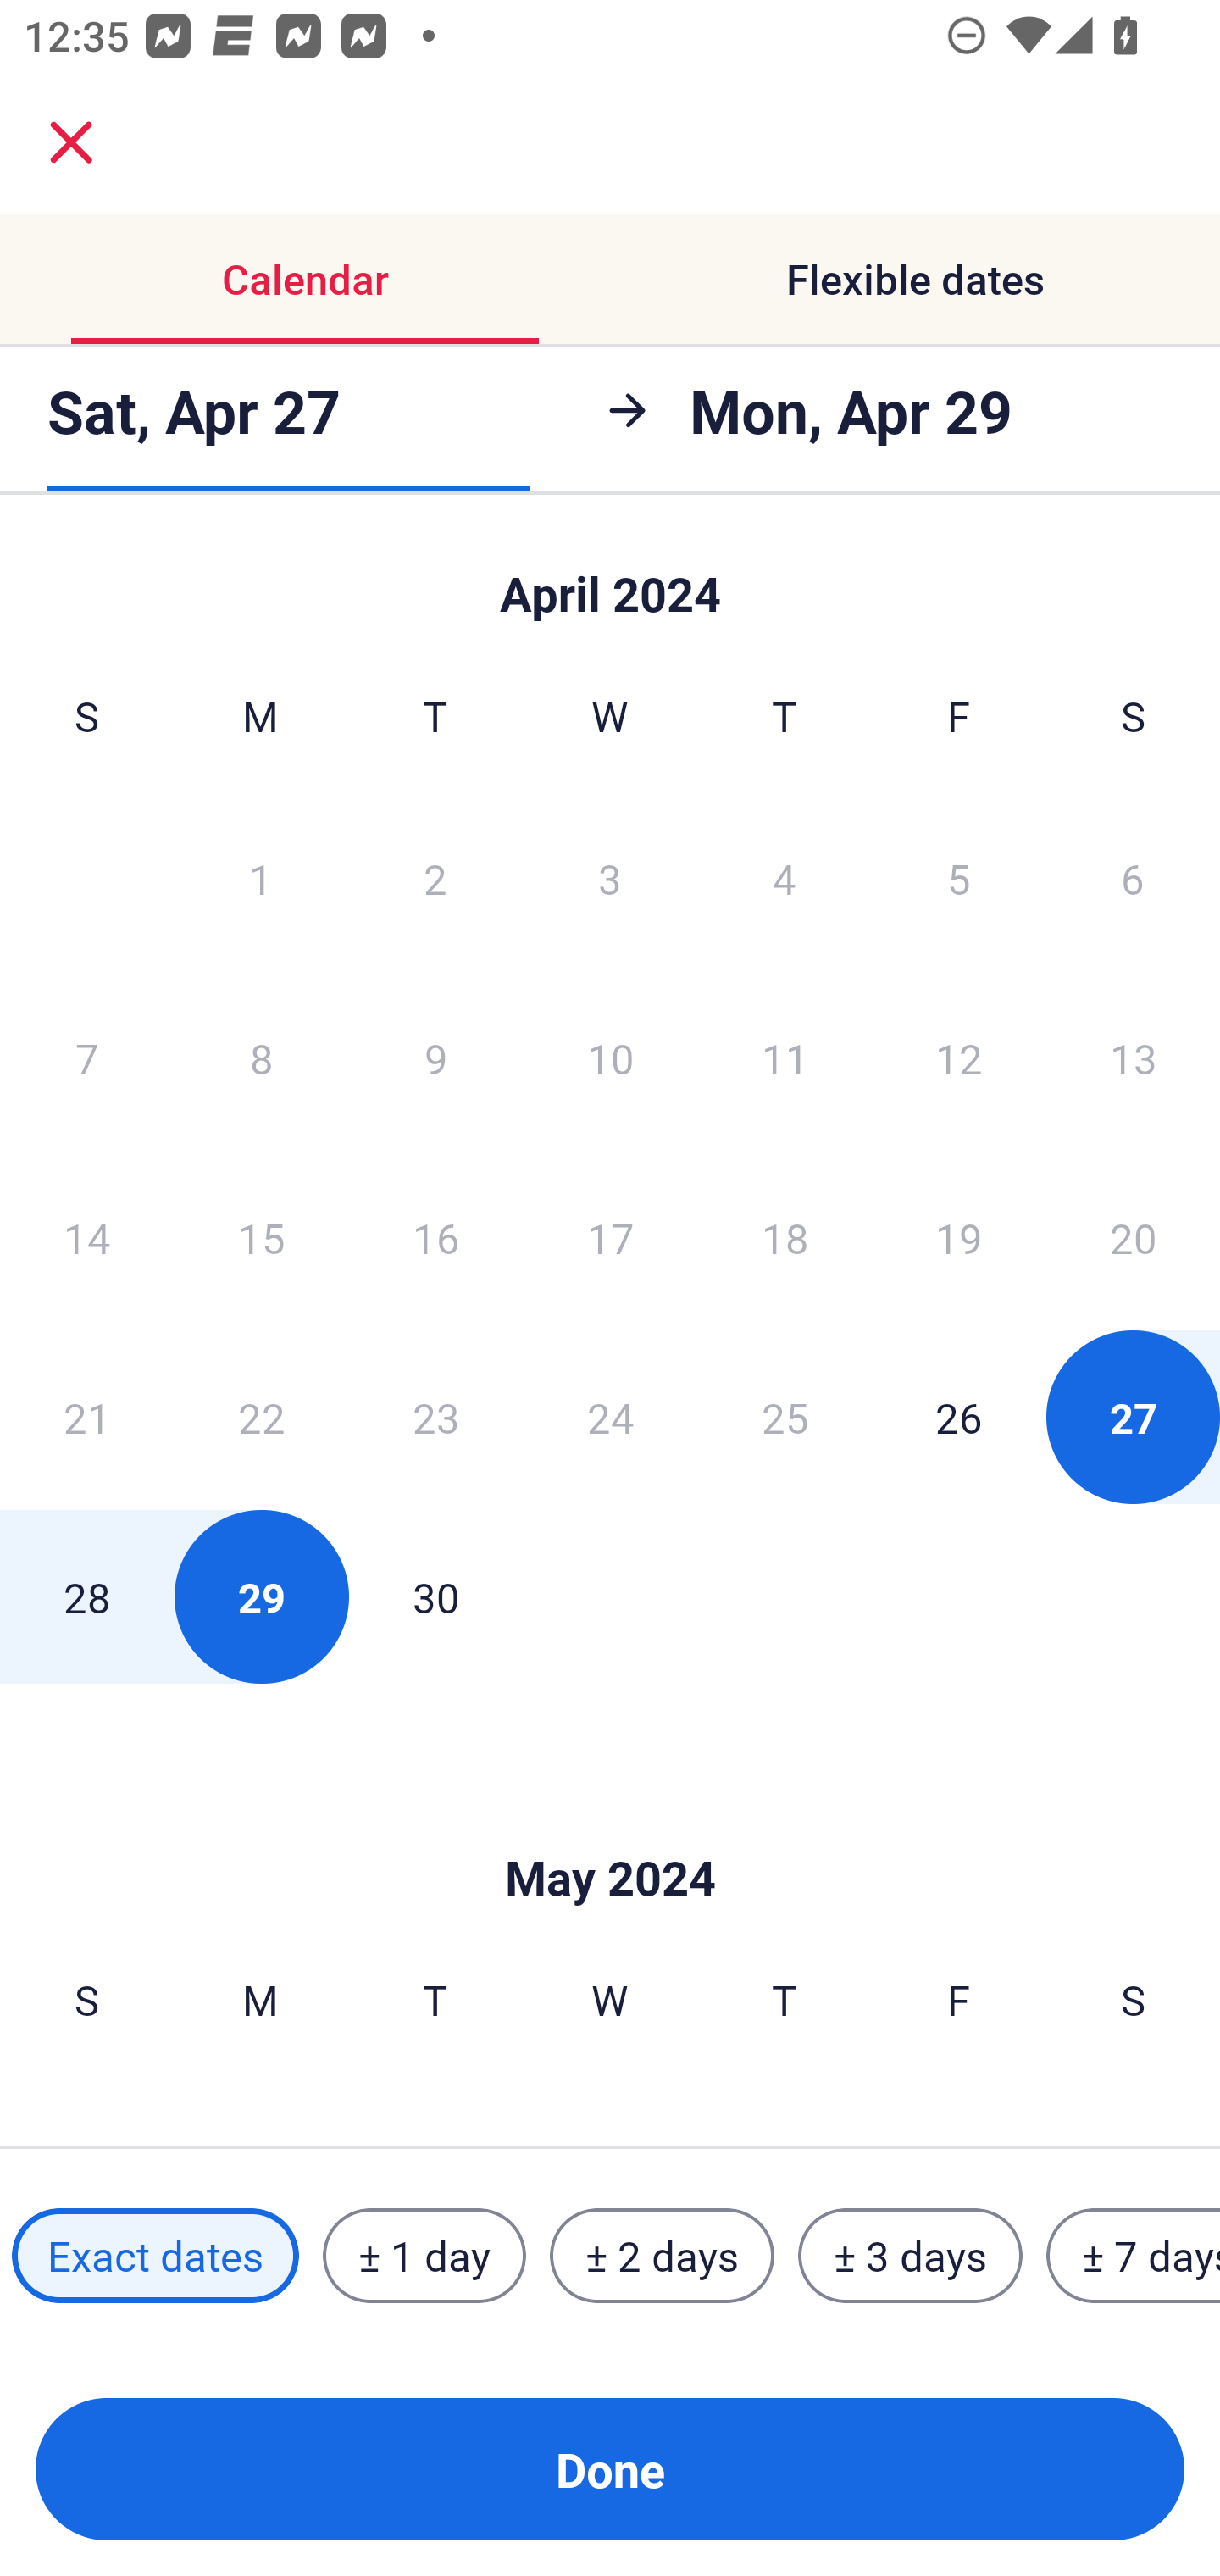 This screenshot has height=2576, width=1220. What do you see at coordinates (959, 1417) in the screenshot?
I see `26 Friday, April 26, 2024` at bounding box center [959, 1417].